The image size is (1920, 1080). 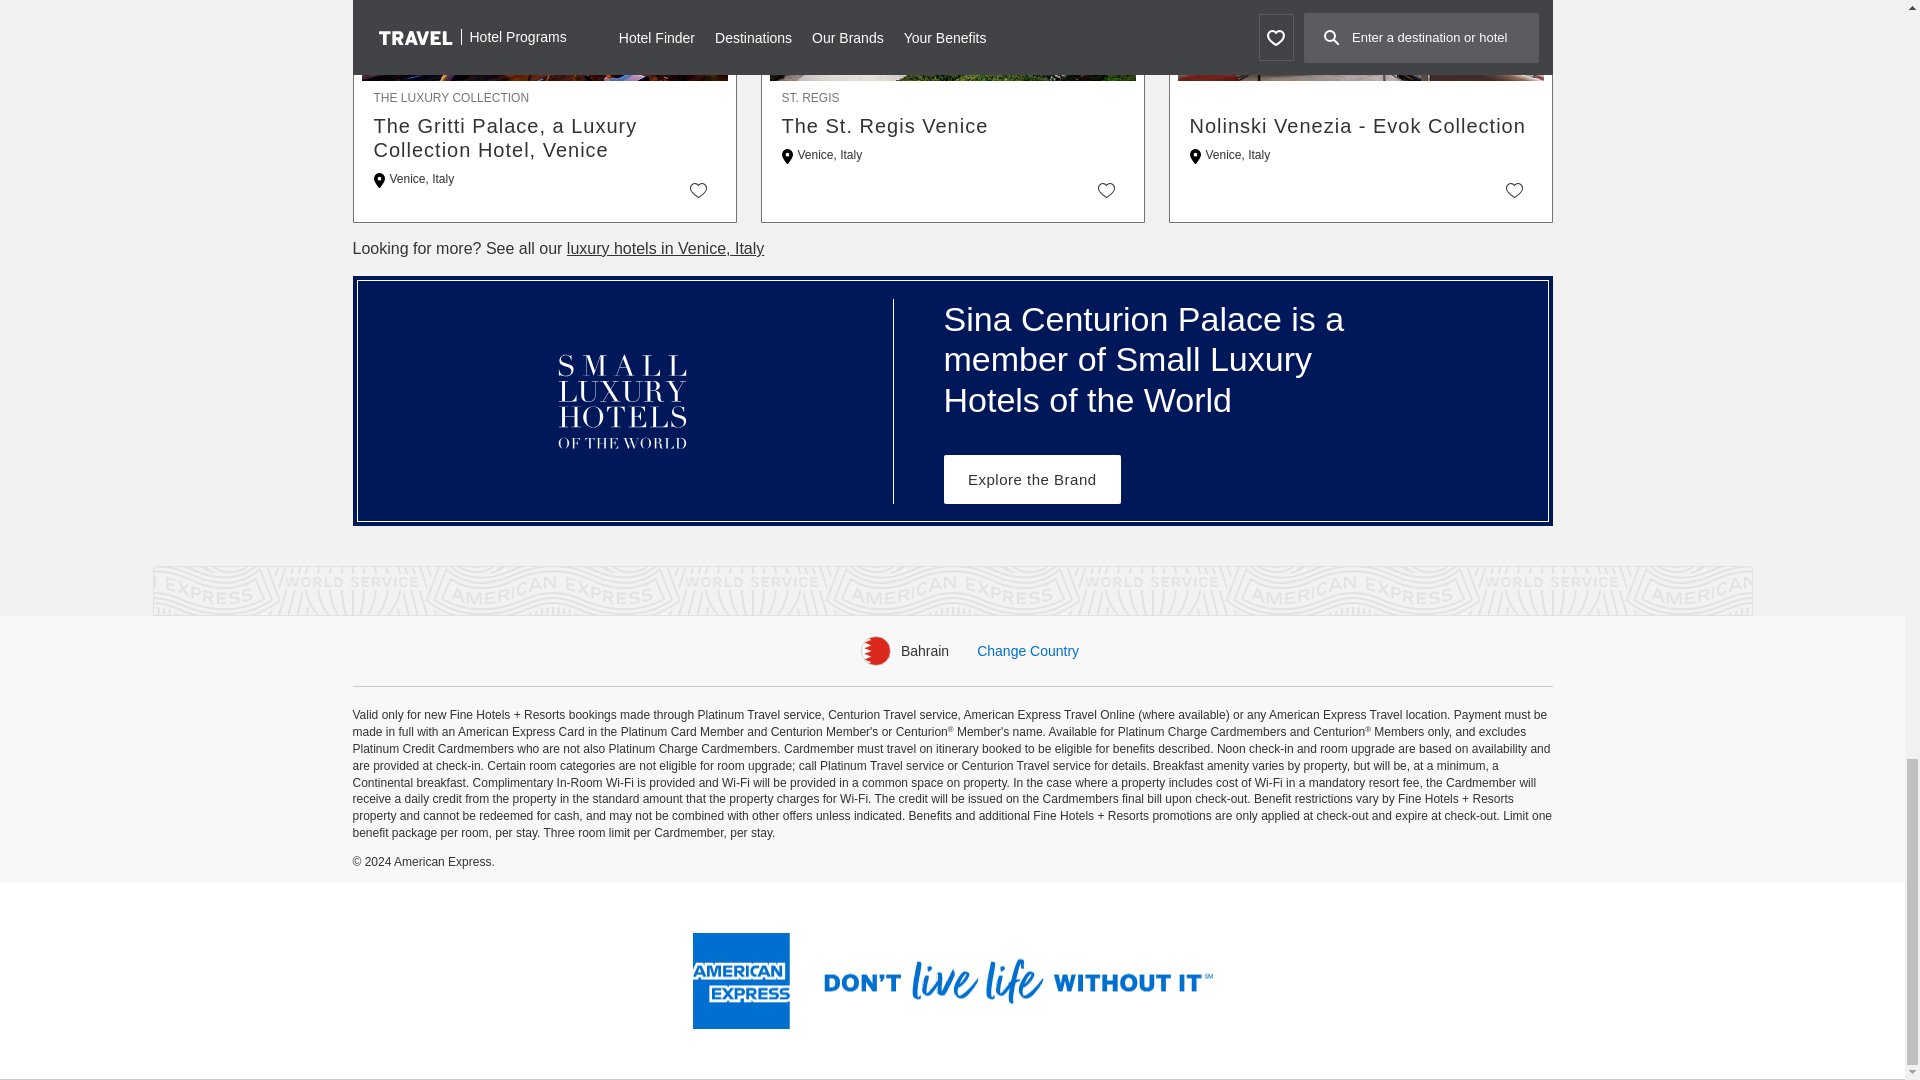 I want to click on Explore the Brand, so click(x=1032, y=479).